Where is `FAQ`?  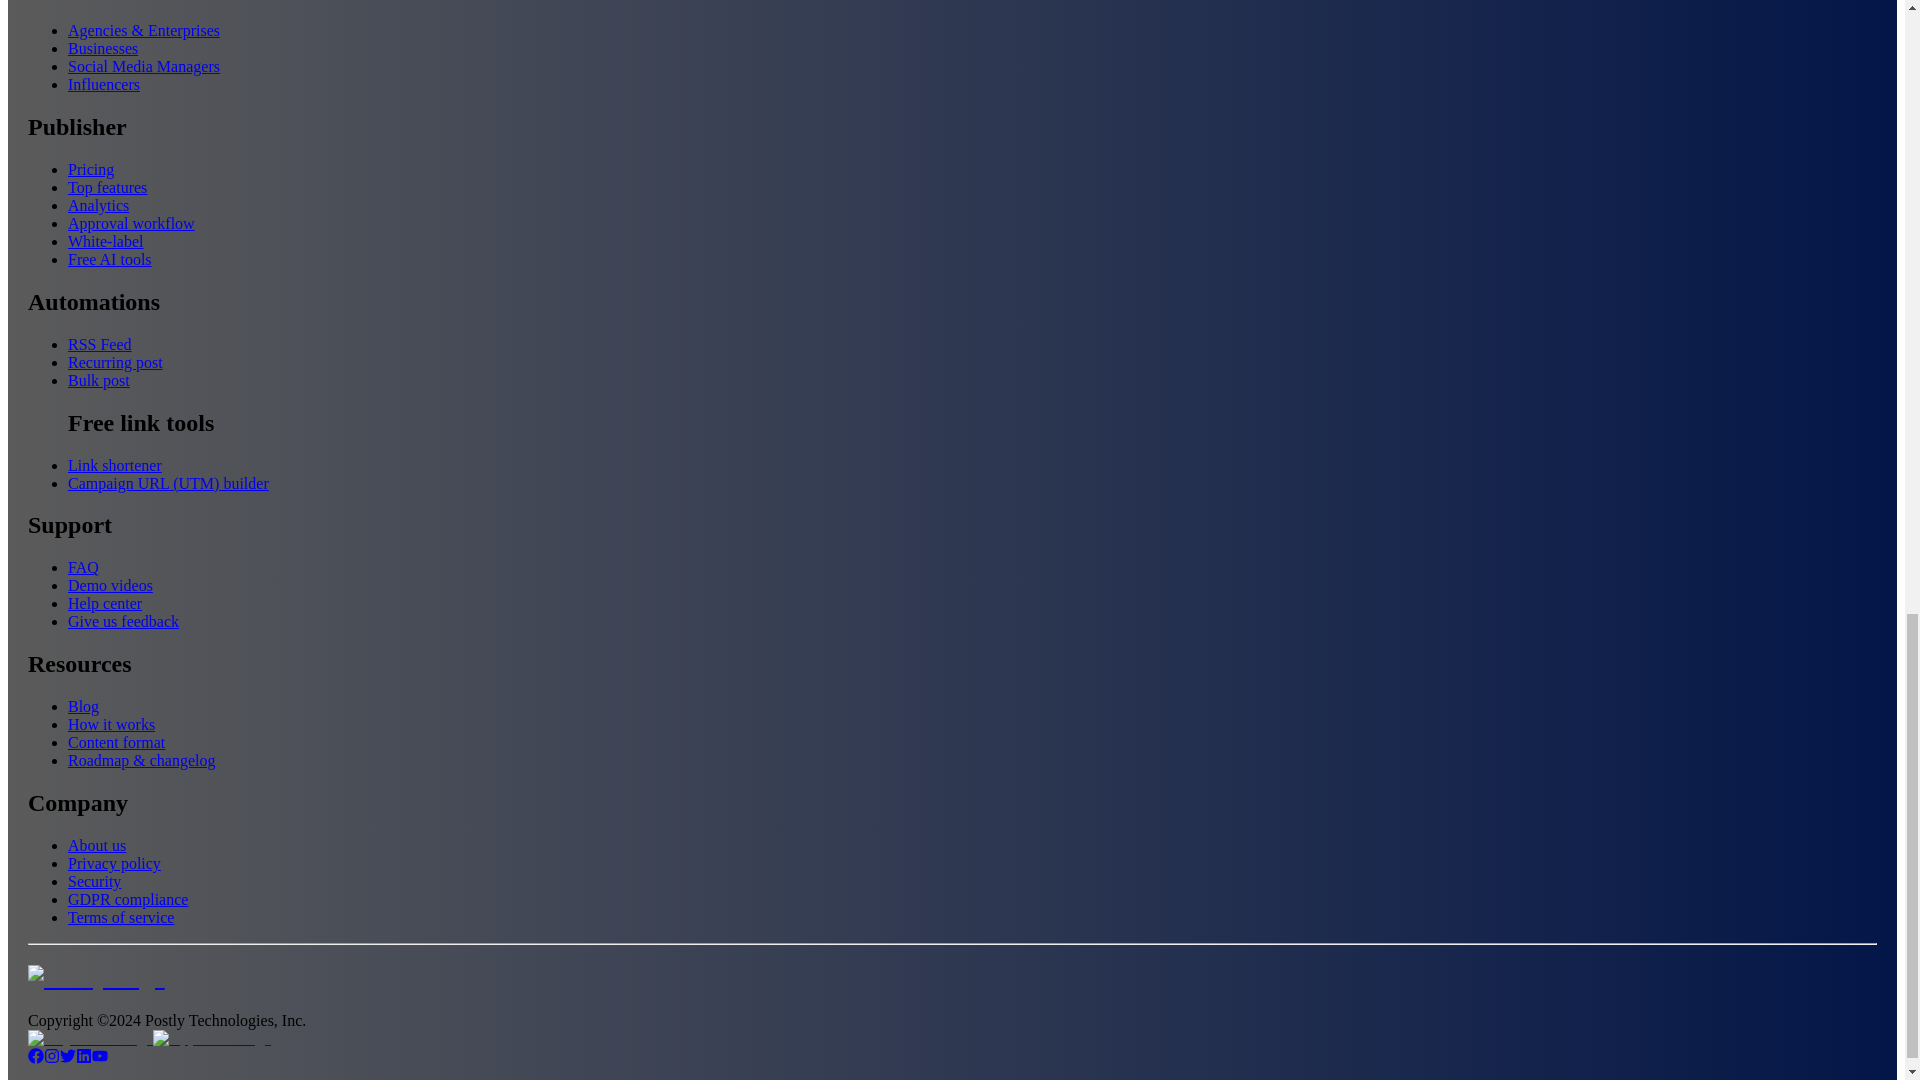
FAQ is located at coordinates (83, 567).